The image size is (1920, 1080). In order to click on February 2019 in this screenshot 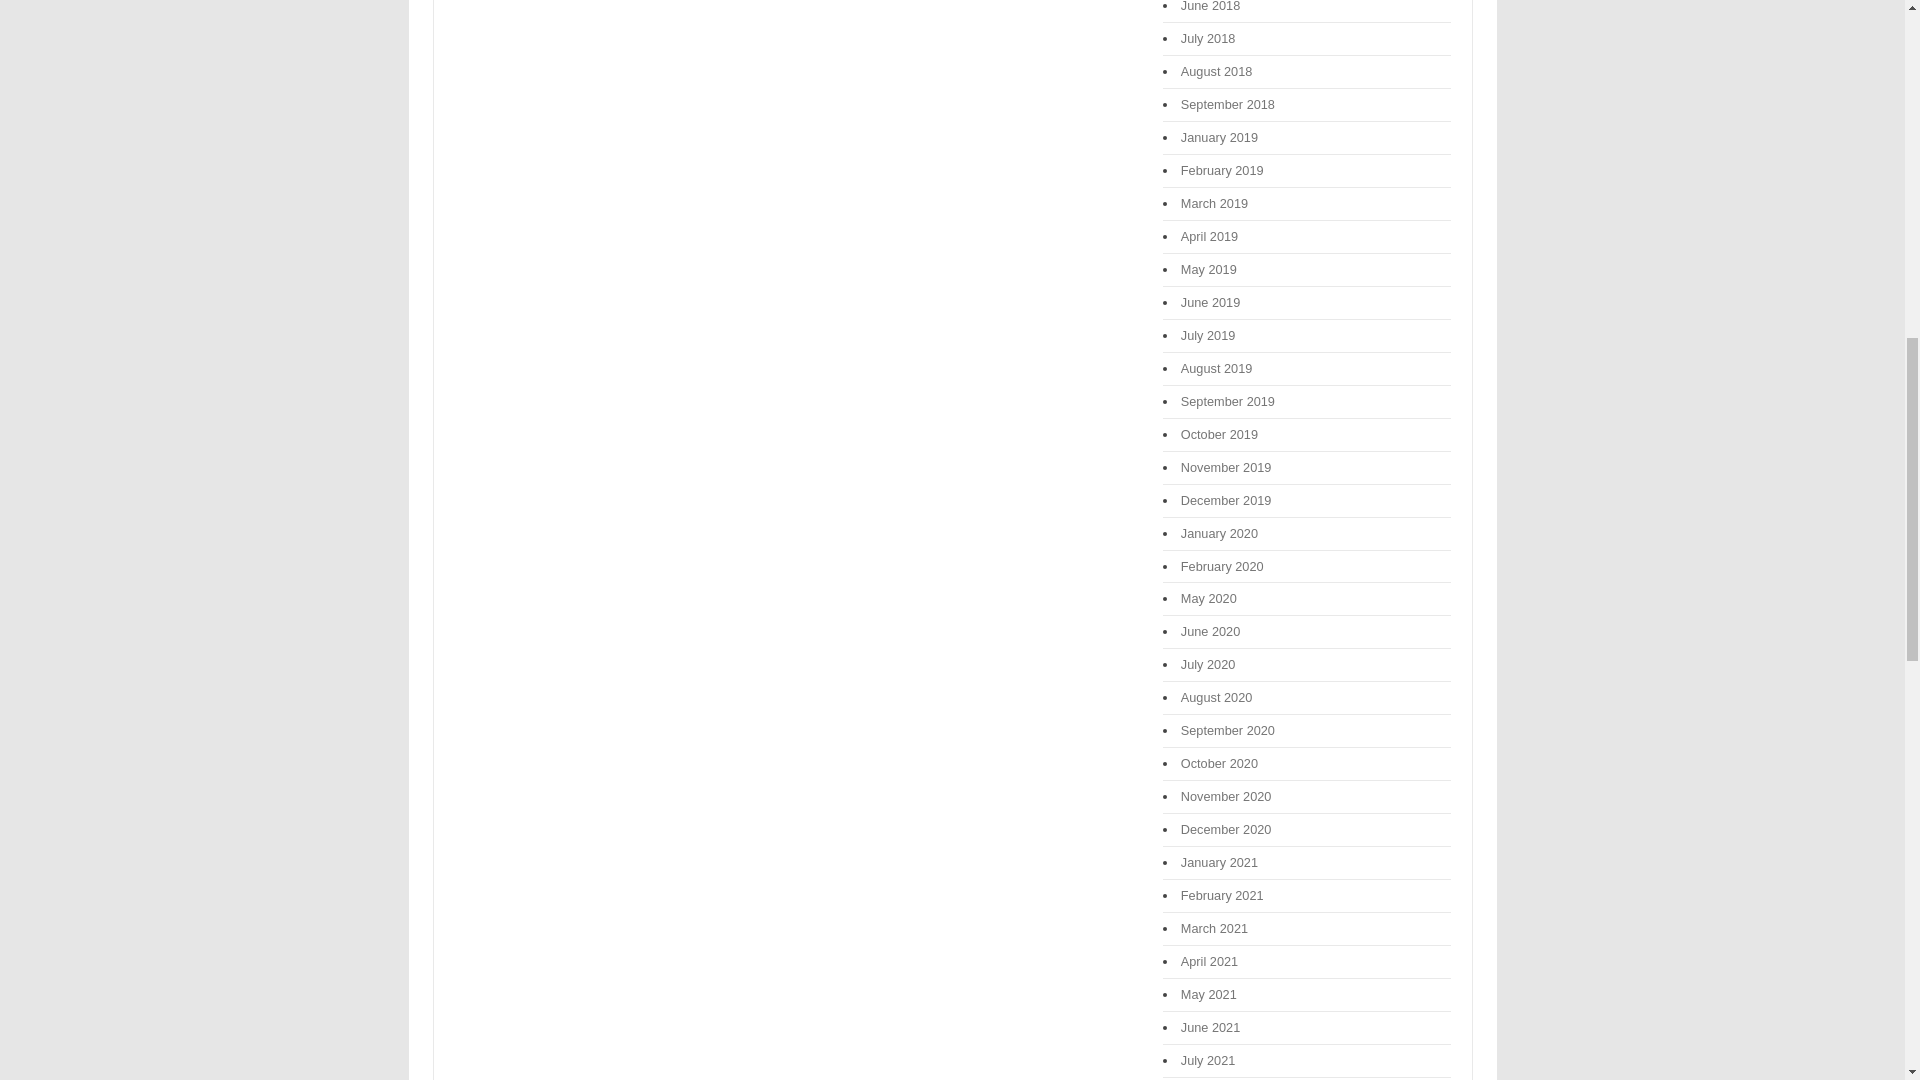, I will do `click(1222, 170)`.